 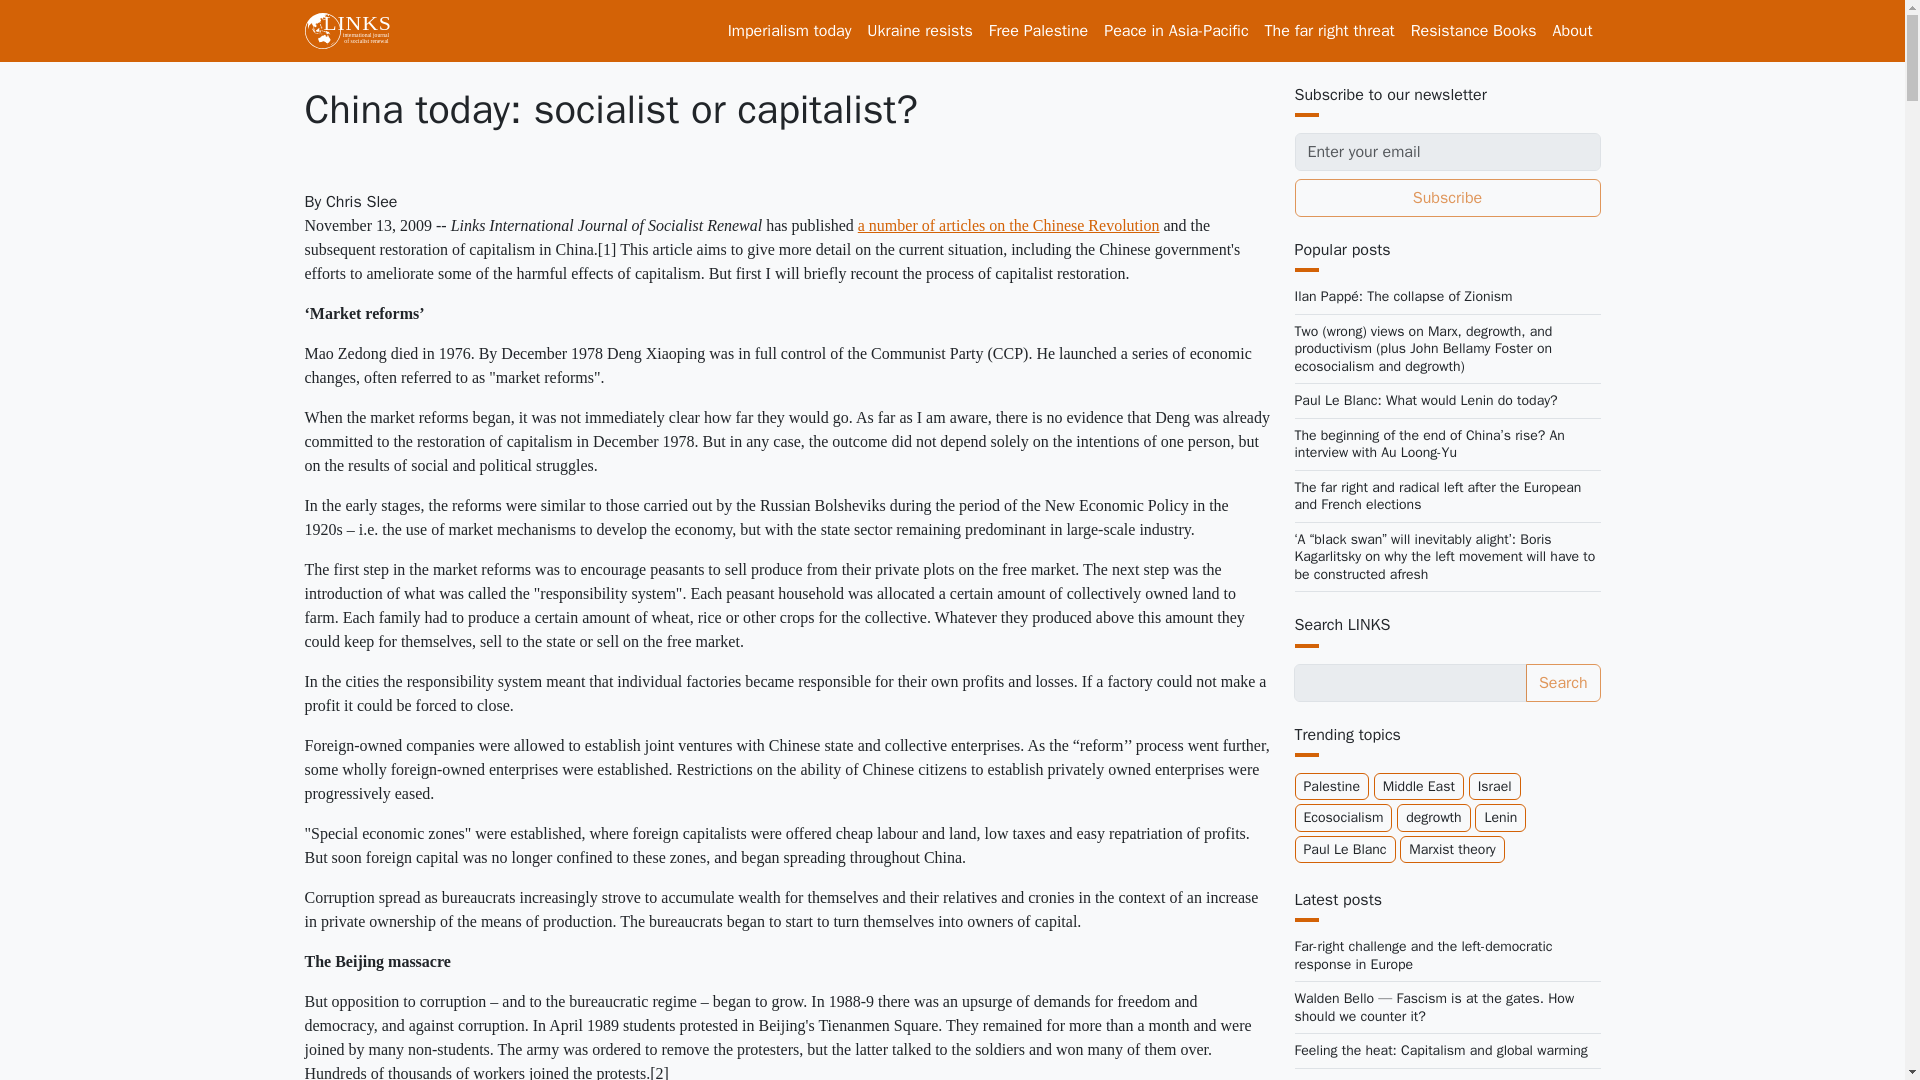 I want to click on About, so click(x=1573, y=30).